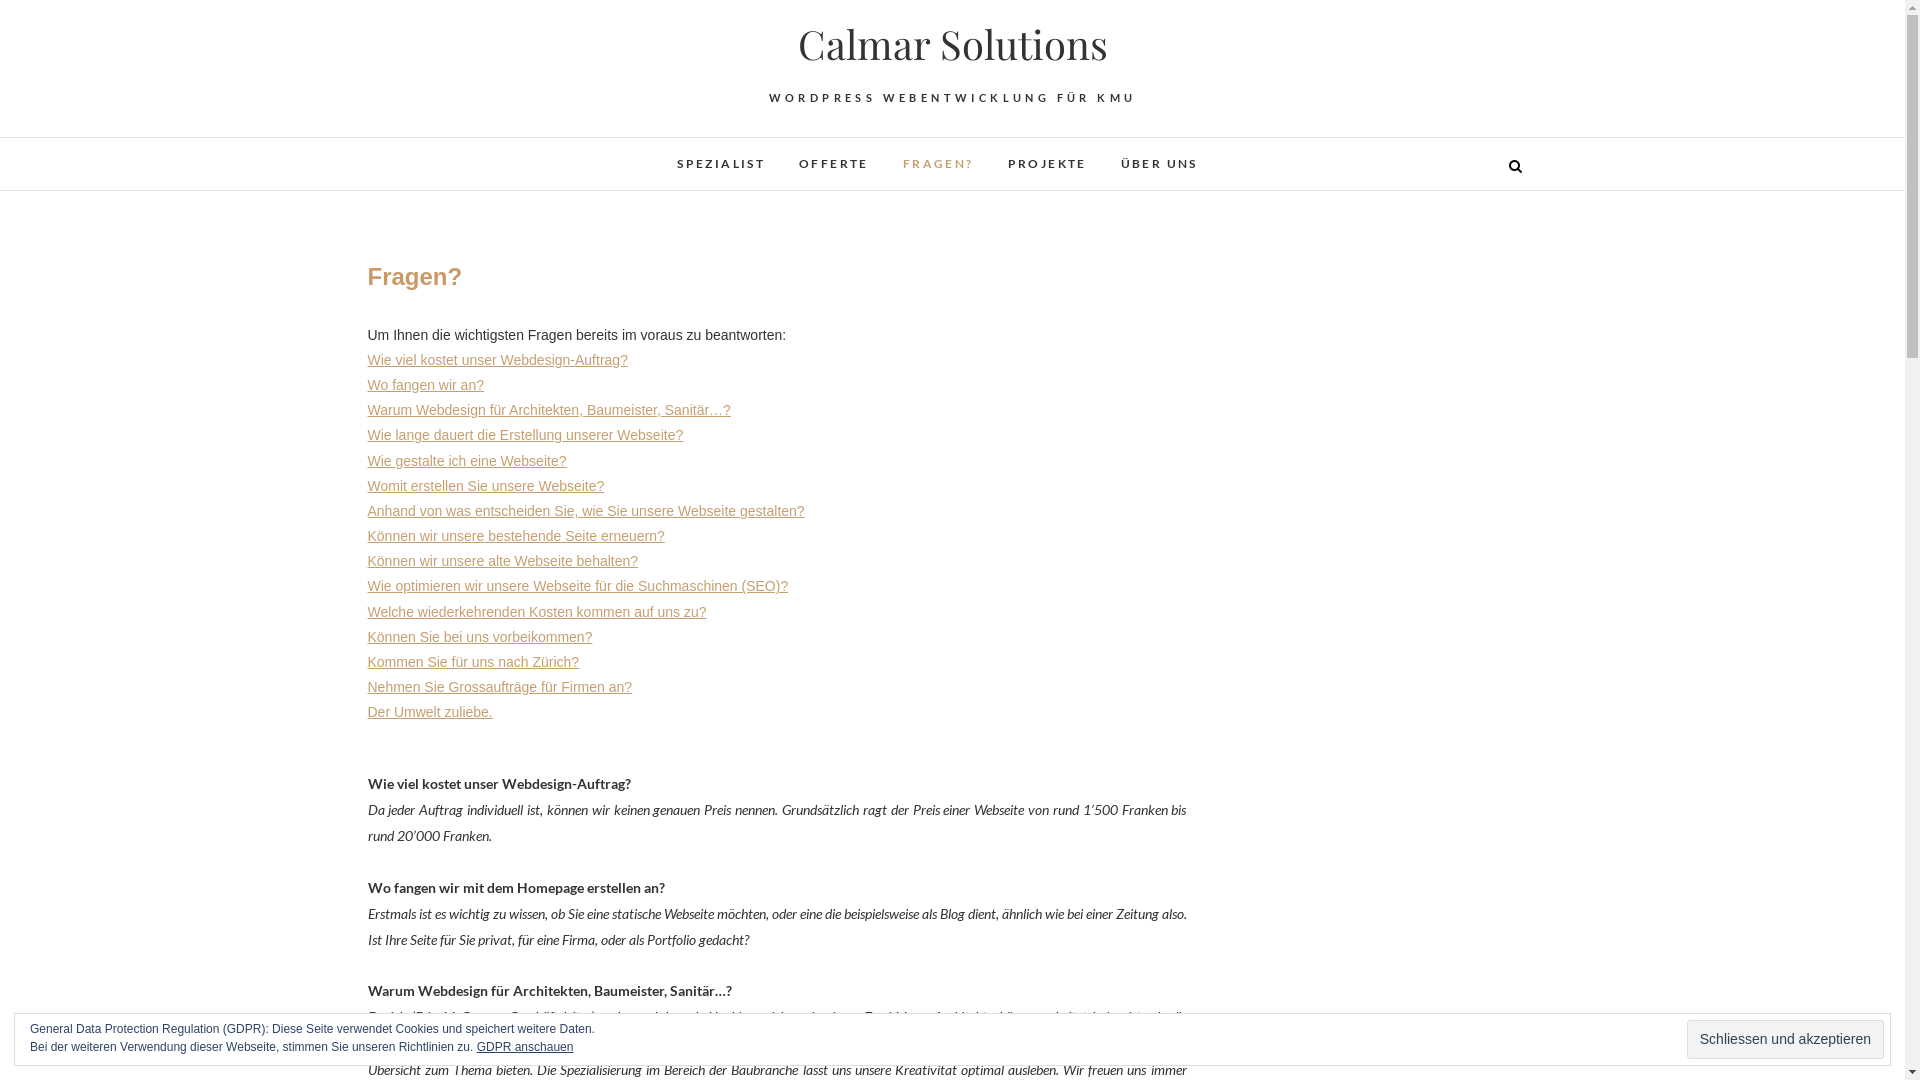 This screenshot has height=1080, width=1920. What do you see at coordinates (498, 360) in the screenshot?
I see `Wie viel kostet unser Webdesign-Auftrag?` at bounding box center [498, 360].